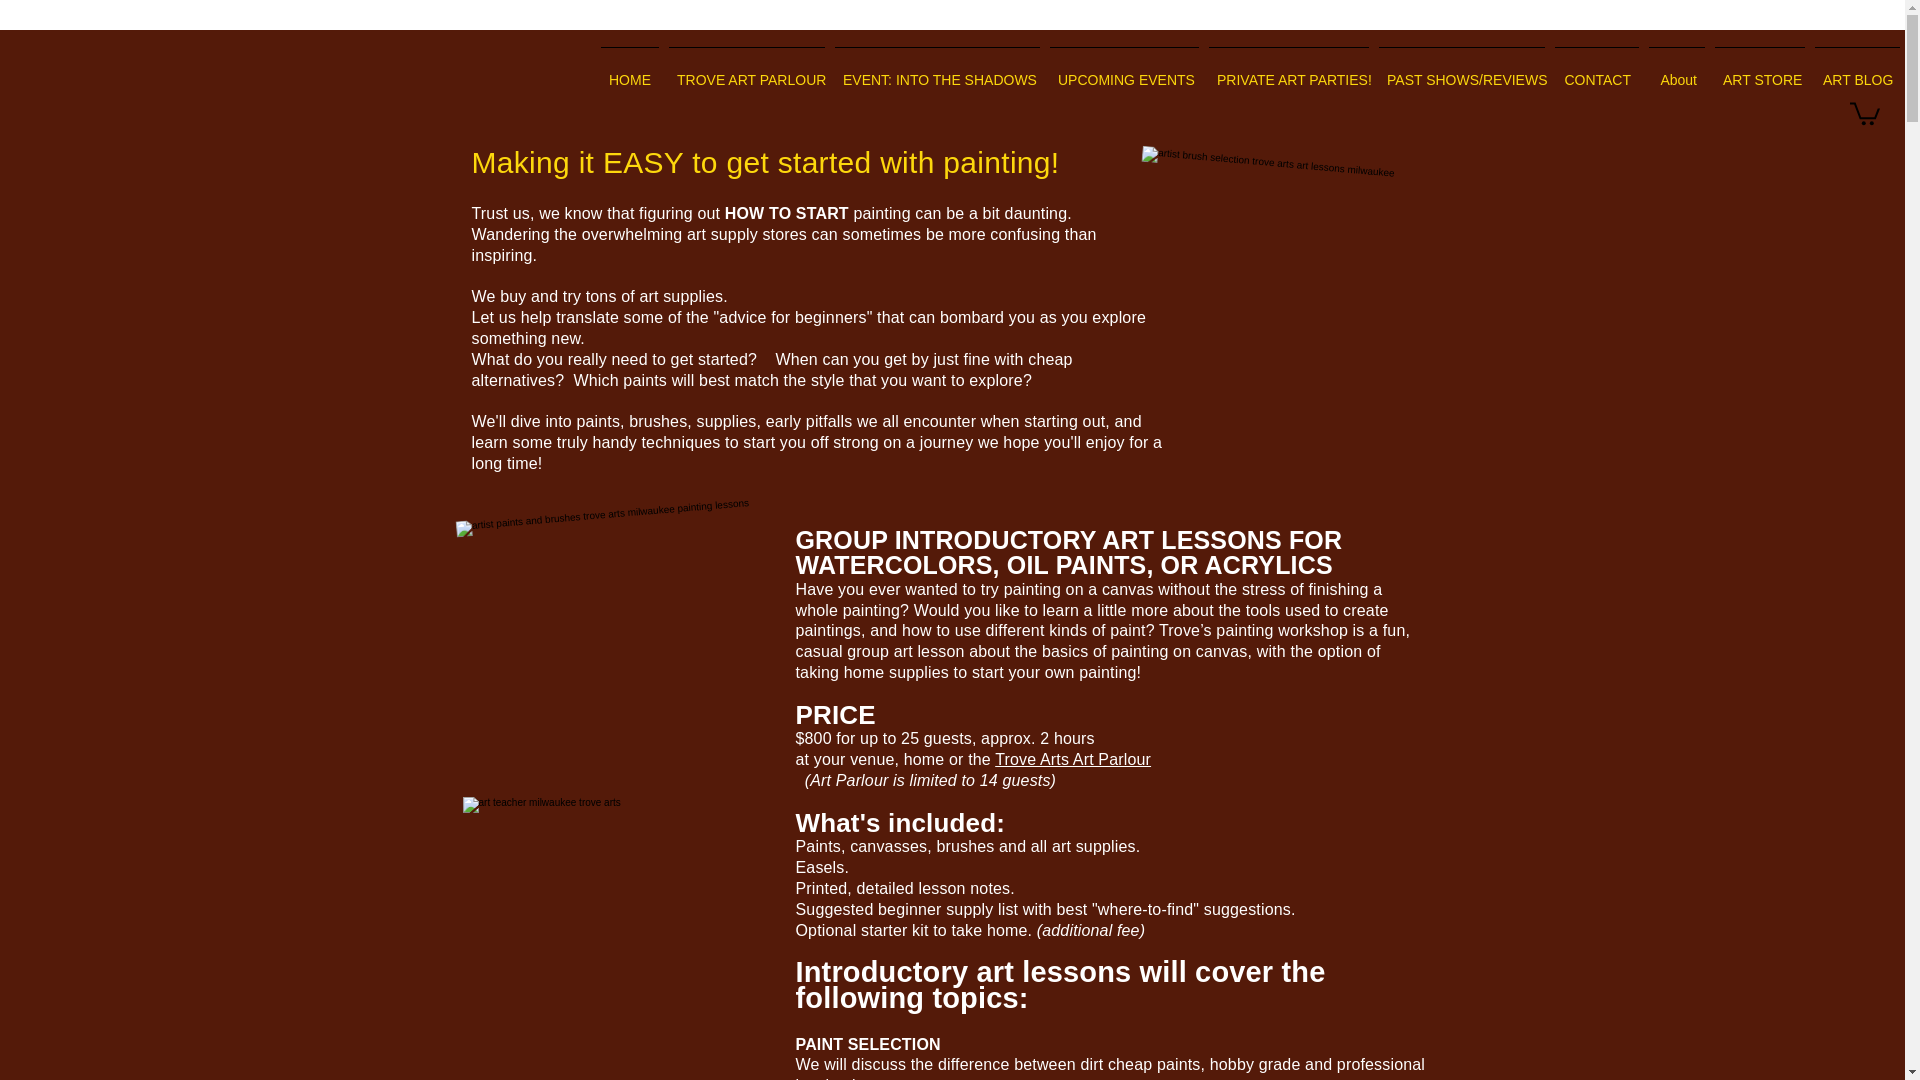  Describe the element at coordinates (1072, 758) in the screenshot. I see `Trove Arts Art Parlour` at that location.